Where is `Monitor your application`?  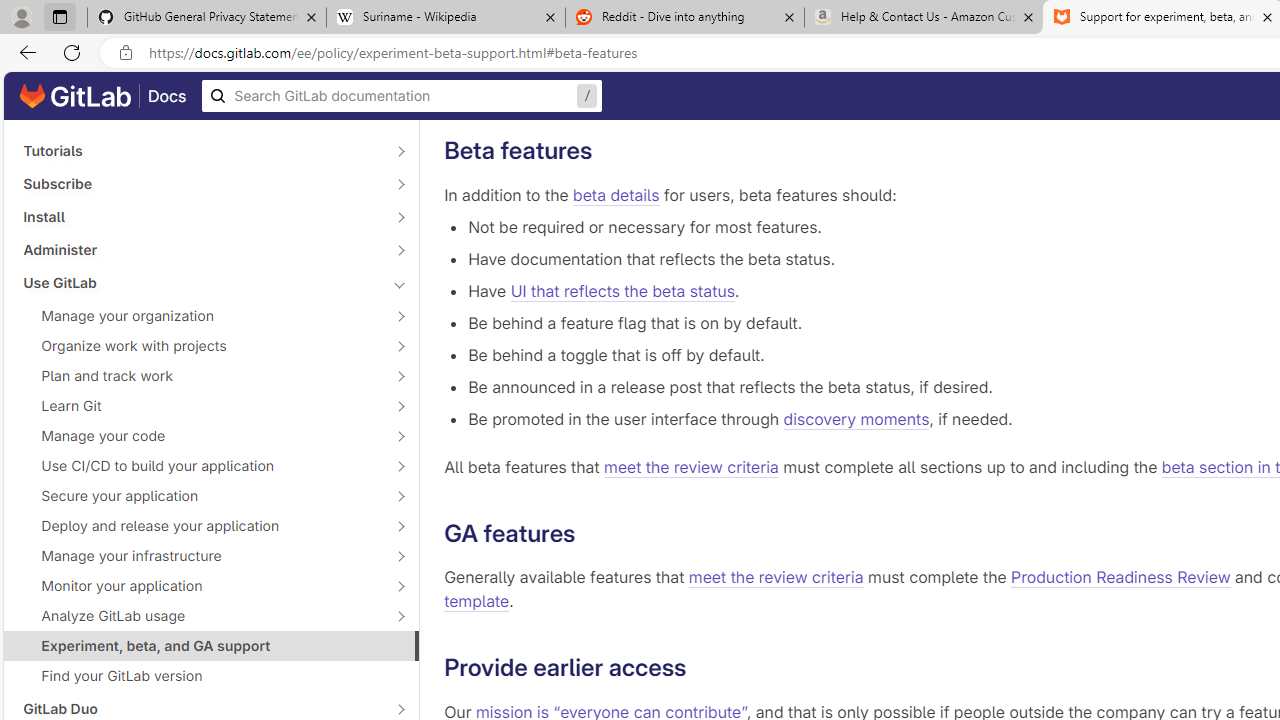
Monitor your application is located at coordinates (200, 586).